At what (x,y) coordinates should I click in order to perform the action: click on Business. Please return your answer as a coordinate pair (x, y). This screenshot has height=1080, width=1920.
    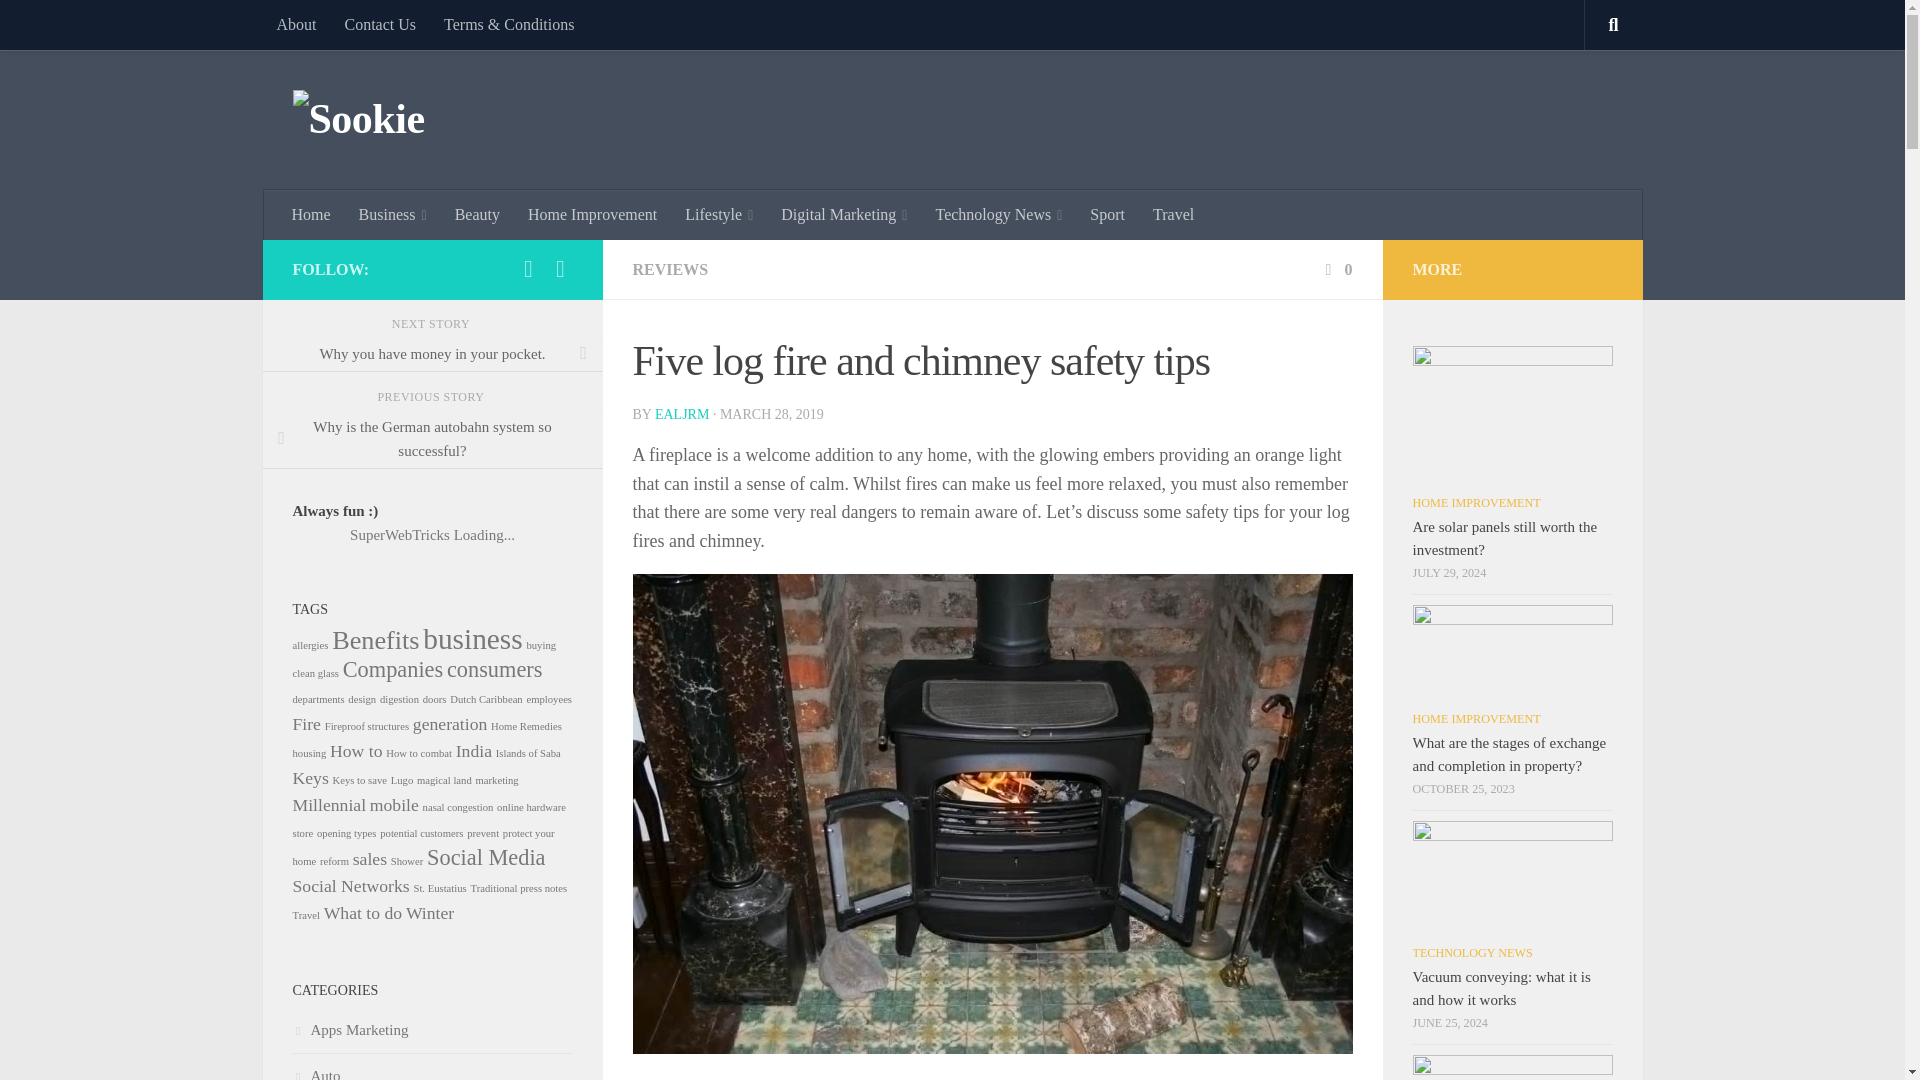
    Looking at the image, I should click on (393, 214).